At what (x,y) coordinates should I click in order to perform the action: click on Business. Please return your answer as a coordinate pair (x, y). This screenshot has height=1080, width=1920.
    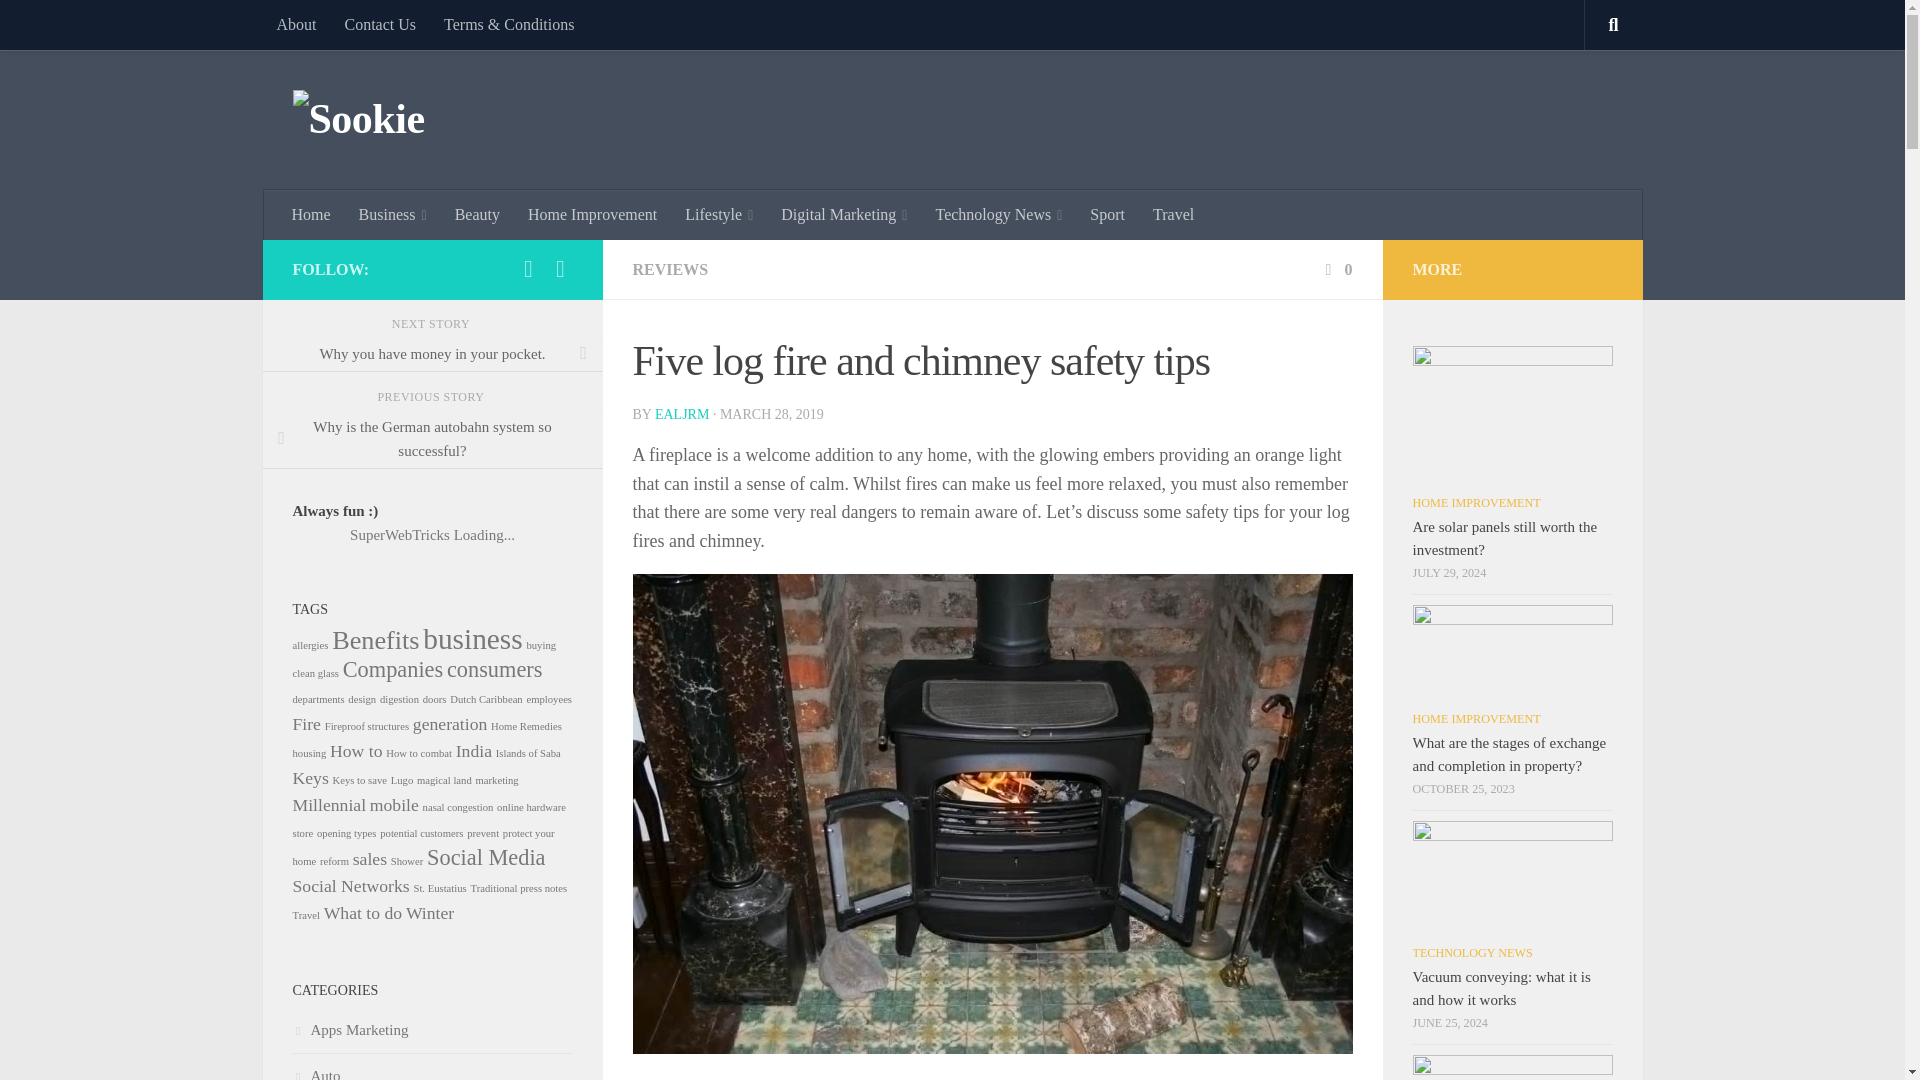
    Looking at the image, I should click on (393, 214).